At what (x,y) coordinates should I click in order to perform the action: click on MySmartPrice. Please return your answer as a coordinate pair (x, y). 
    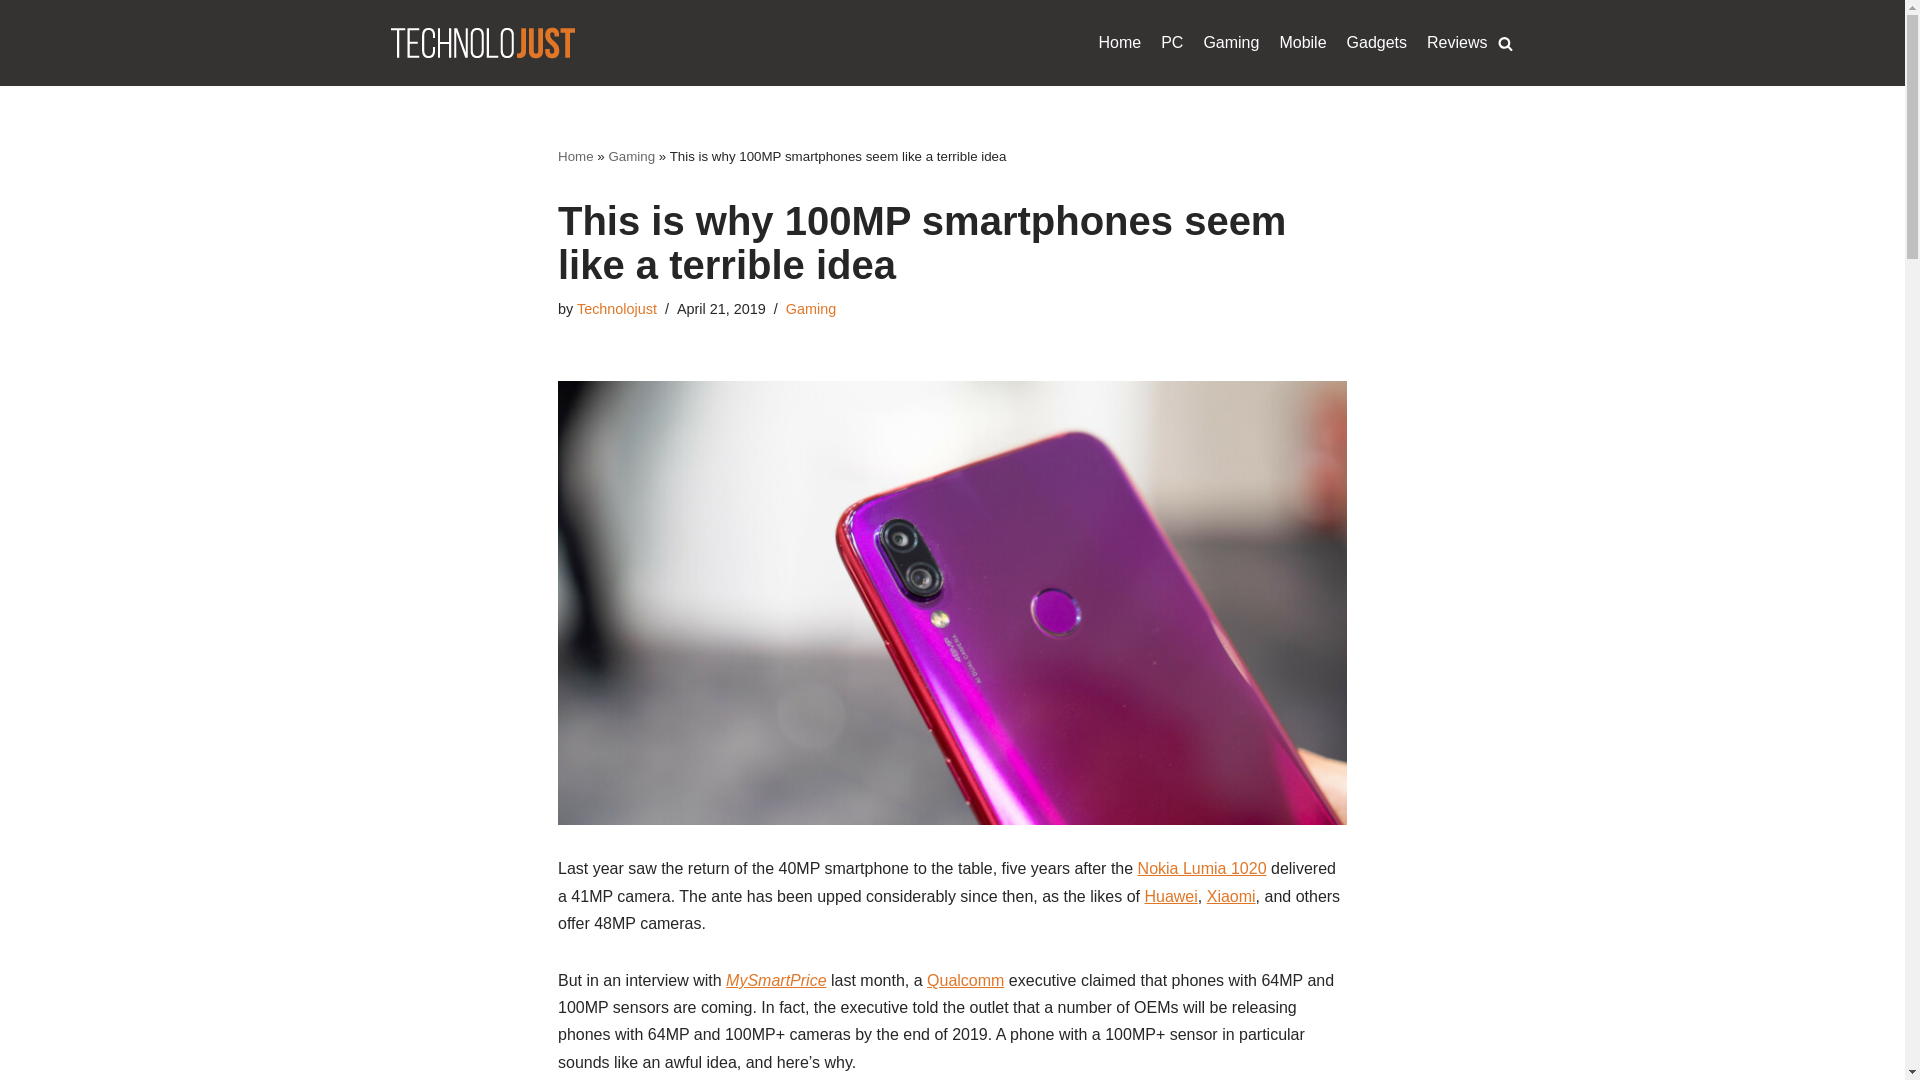
    Looking at the image, I should click on (775, 980).